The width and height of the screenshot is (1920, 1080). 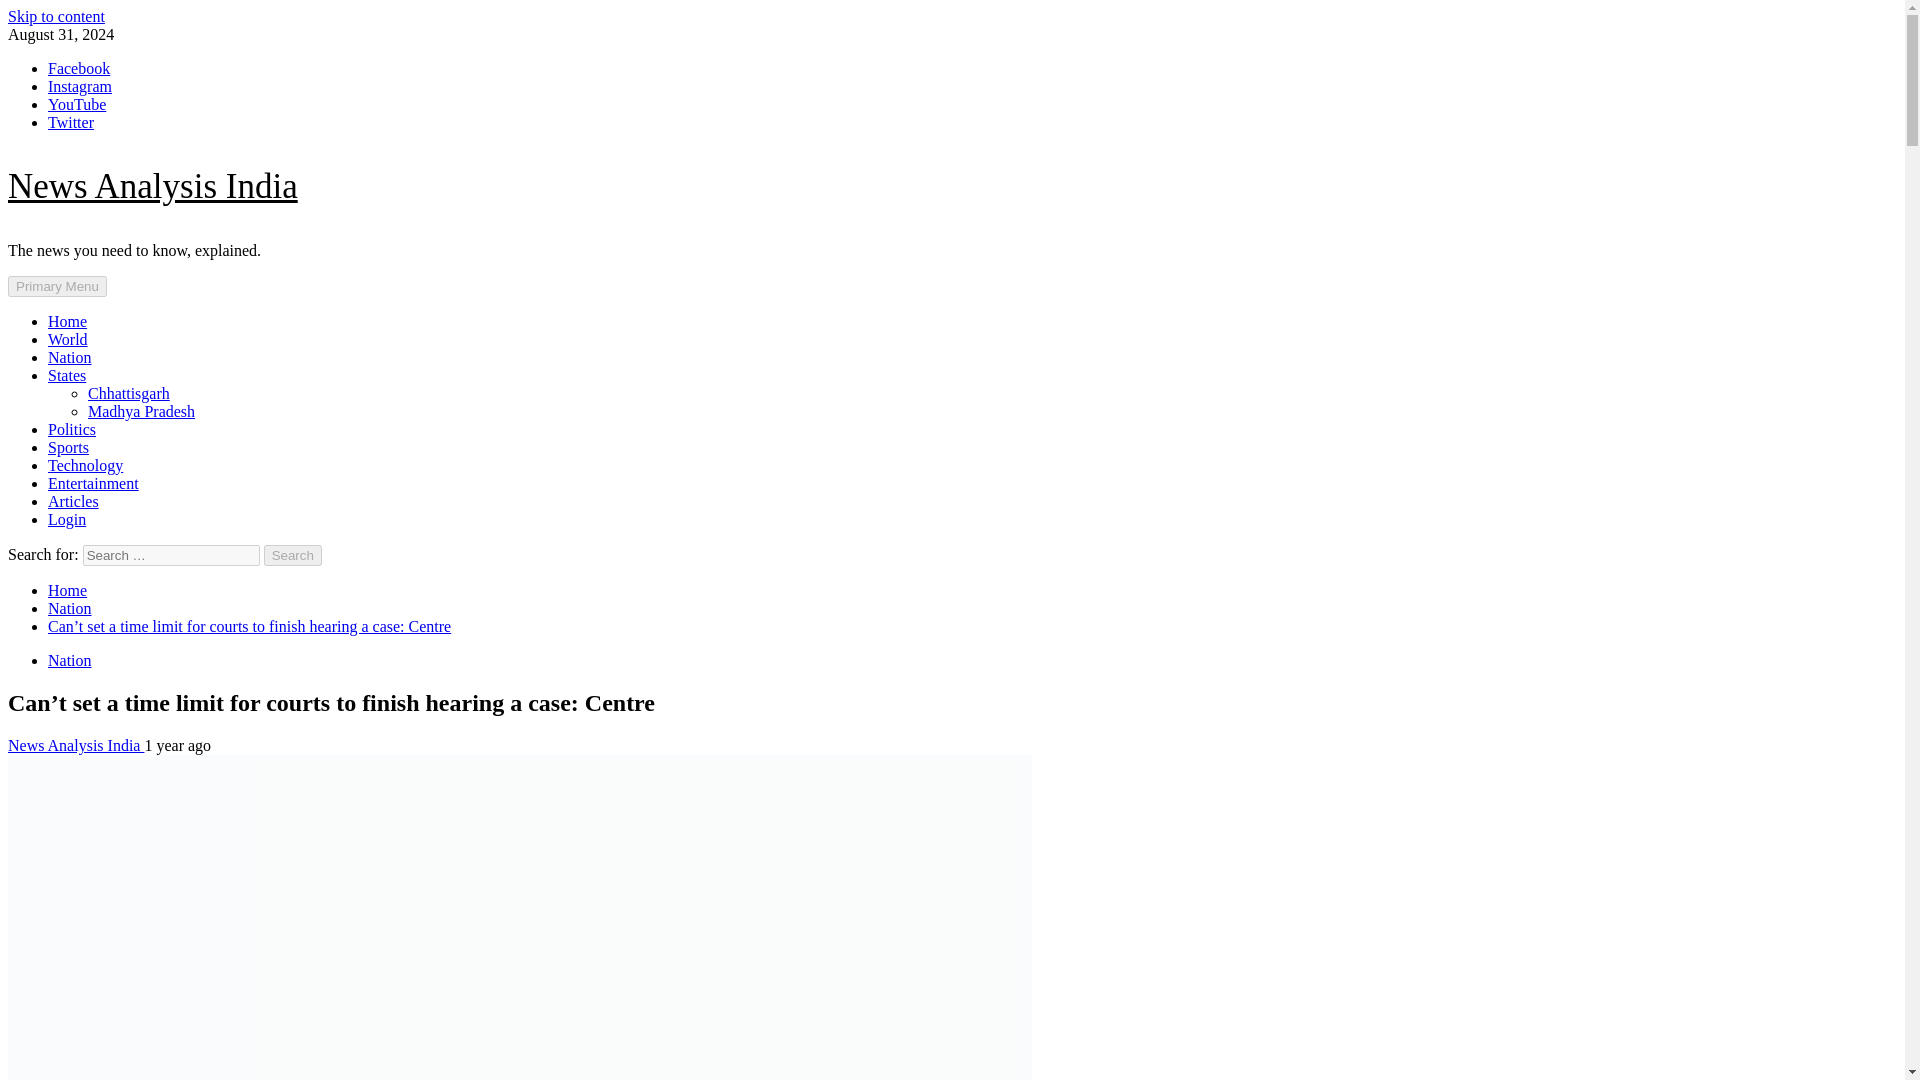 I want to click on Nation, so click(x=70, y=608).